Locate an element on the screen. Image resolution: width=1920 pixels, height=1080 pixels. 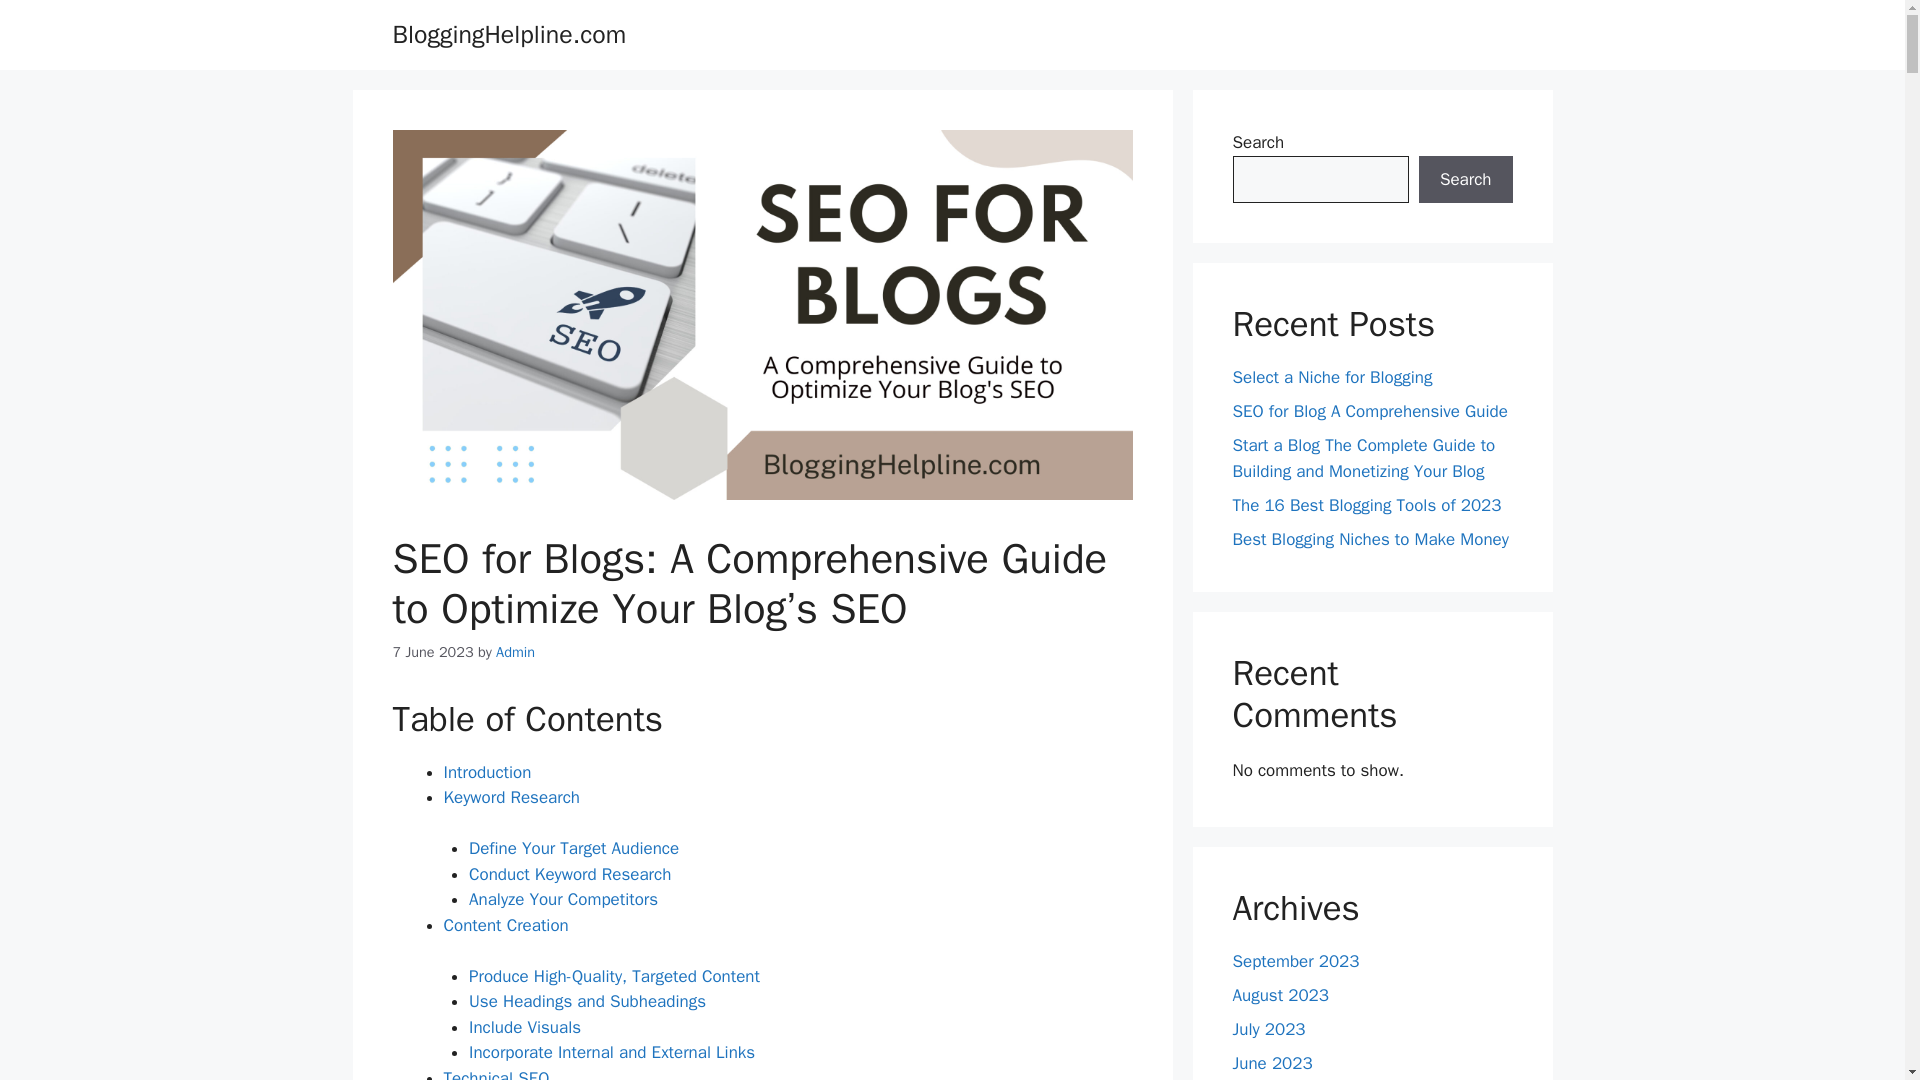
View all posts by Admin is located at coordinates (515, 651).